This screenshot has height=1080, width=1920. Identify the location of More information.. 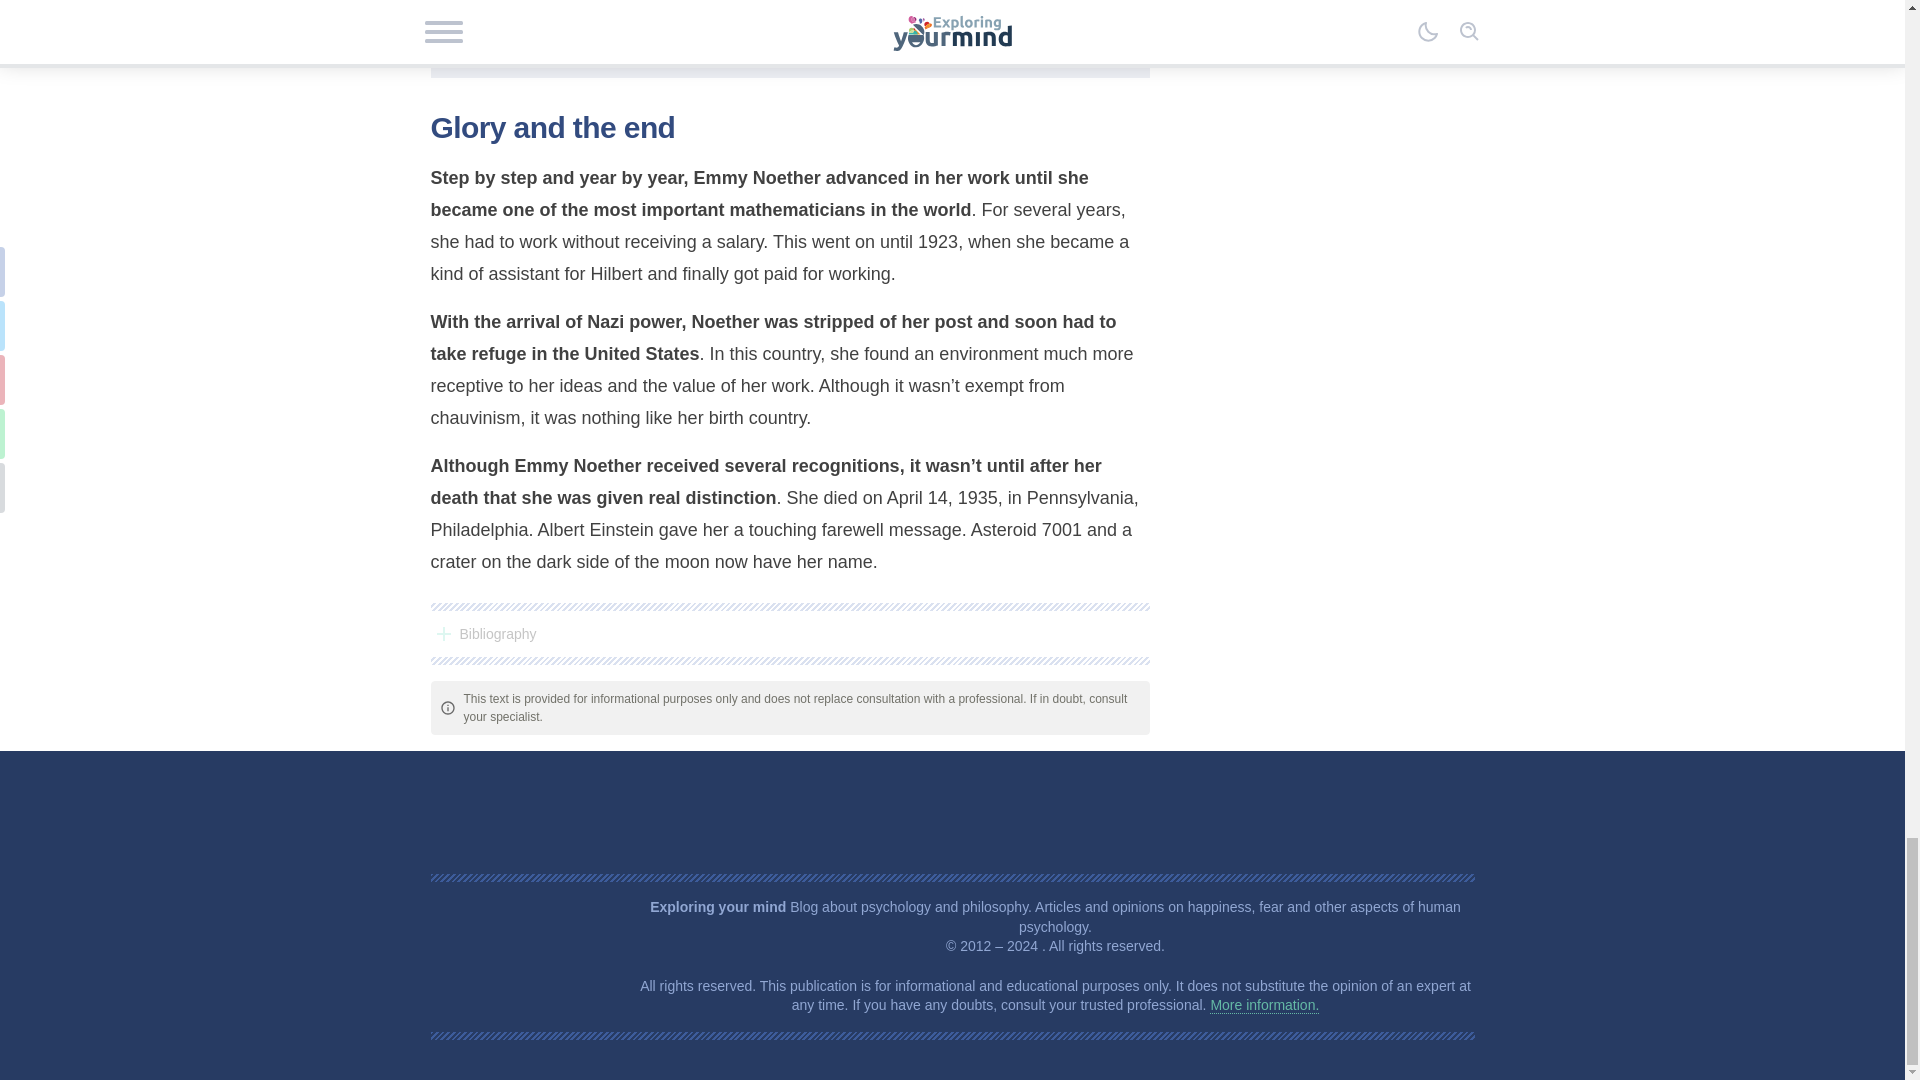
(1264, 1005).